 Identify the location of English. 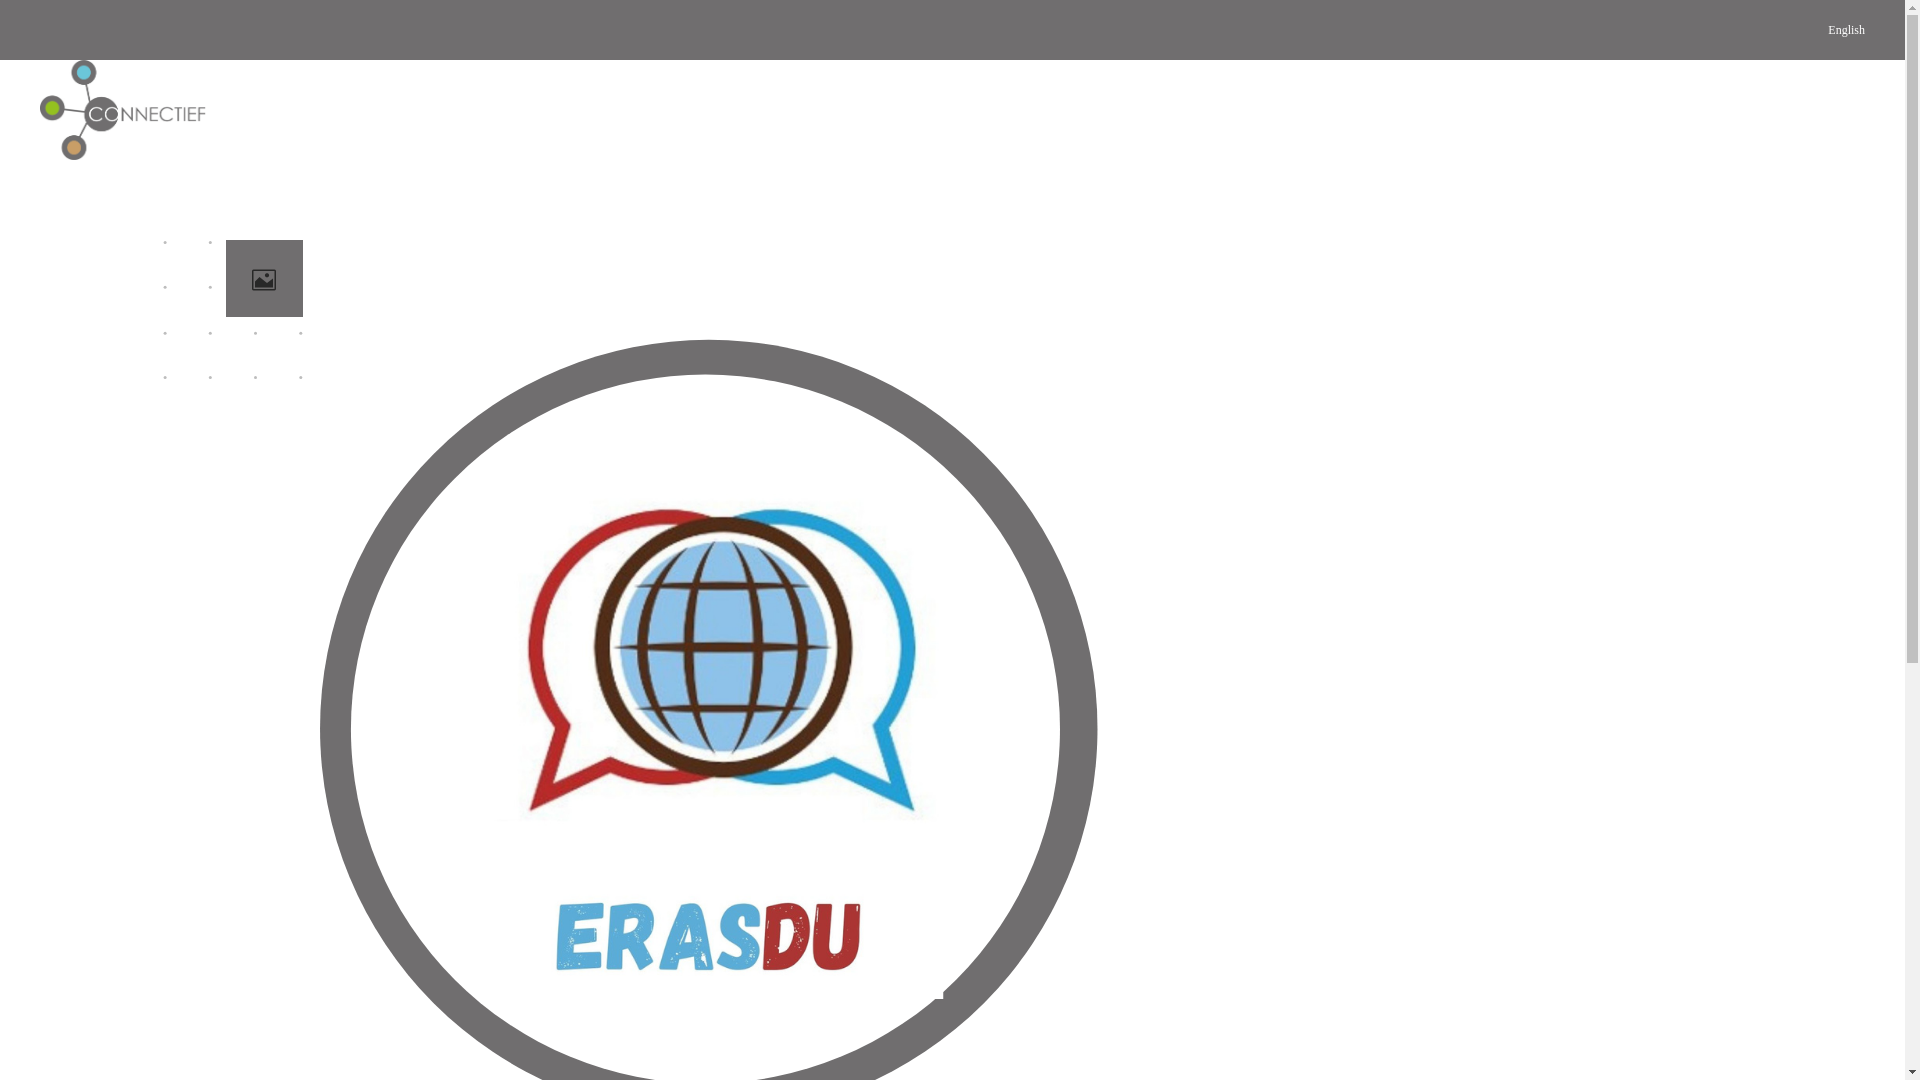
(1844, 110).